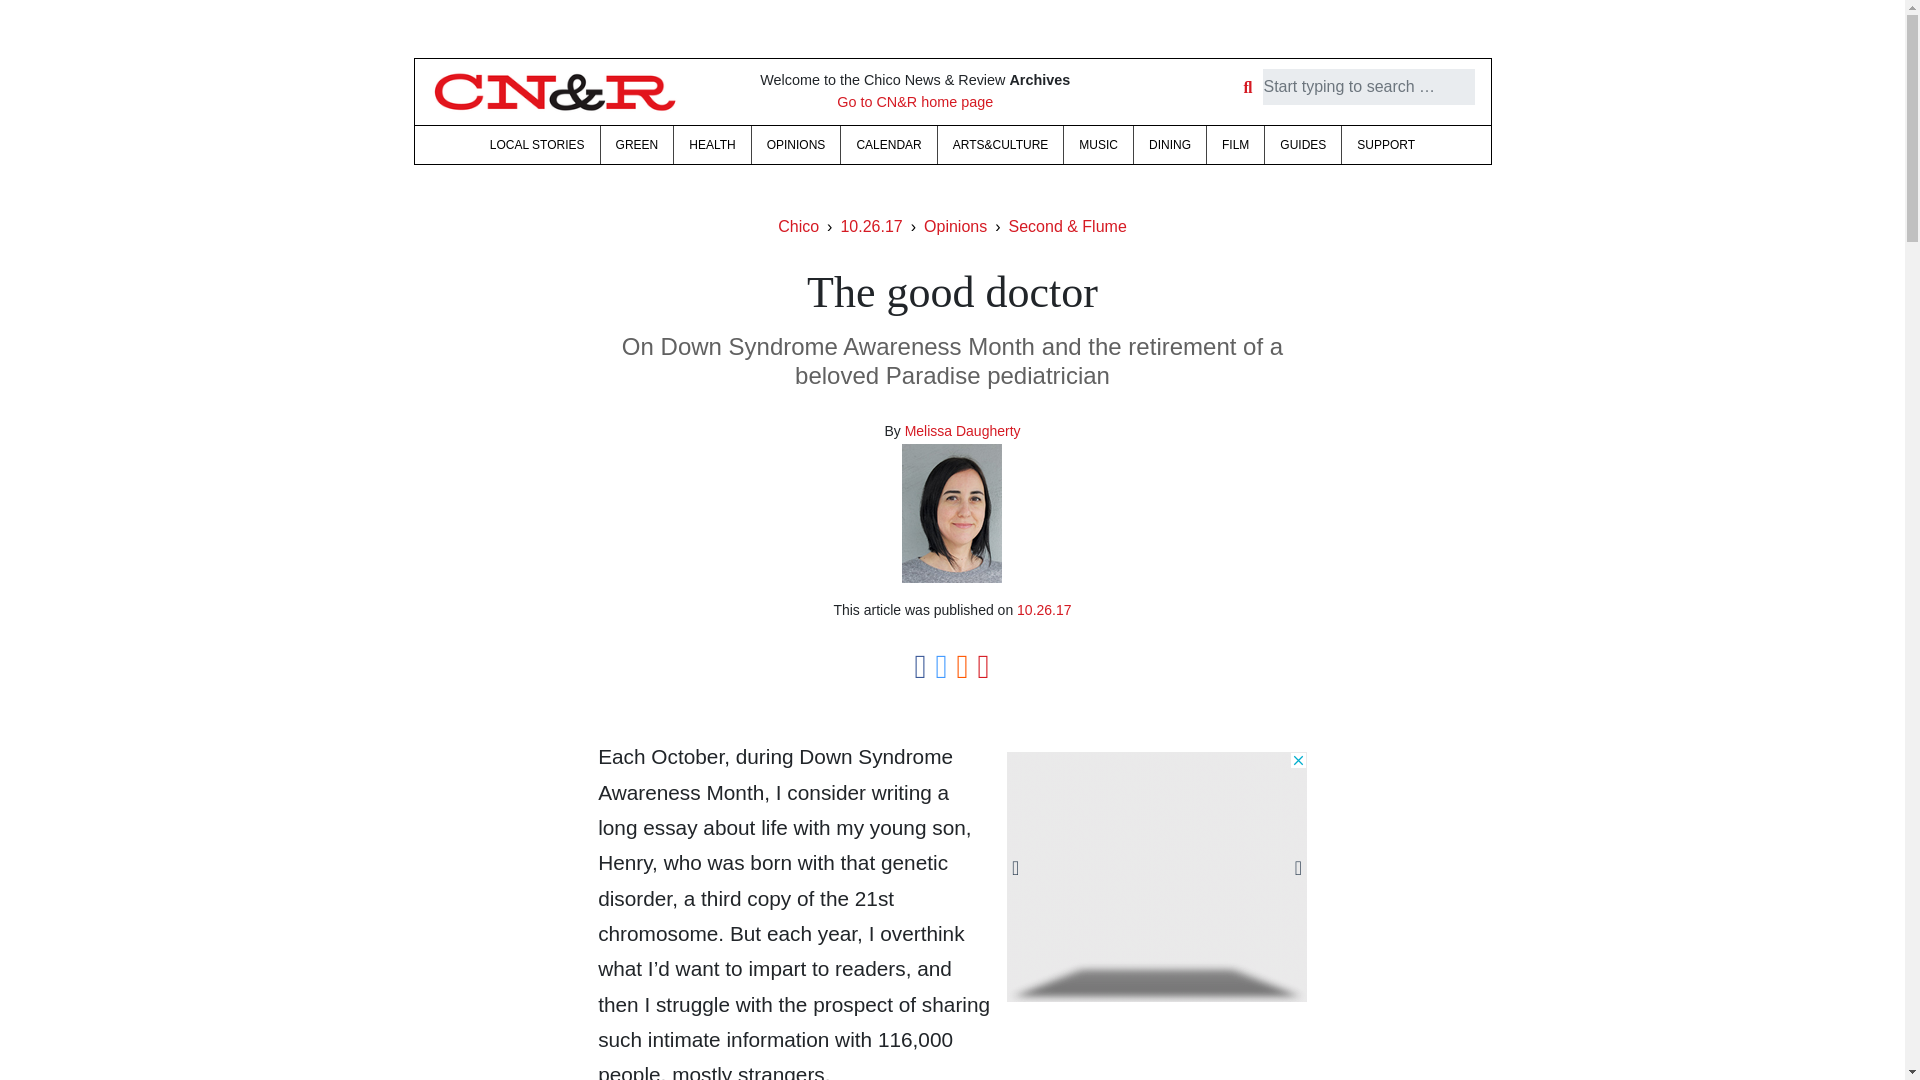  What do you see at coordinates (1386, 145) in the screenshot?
I see `SUPPORT` at bounding box center [1386, 145].